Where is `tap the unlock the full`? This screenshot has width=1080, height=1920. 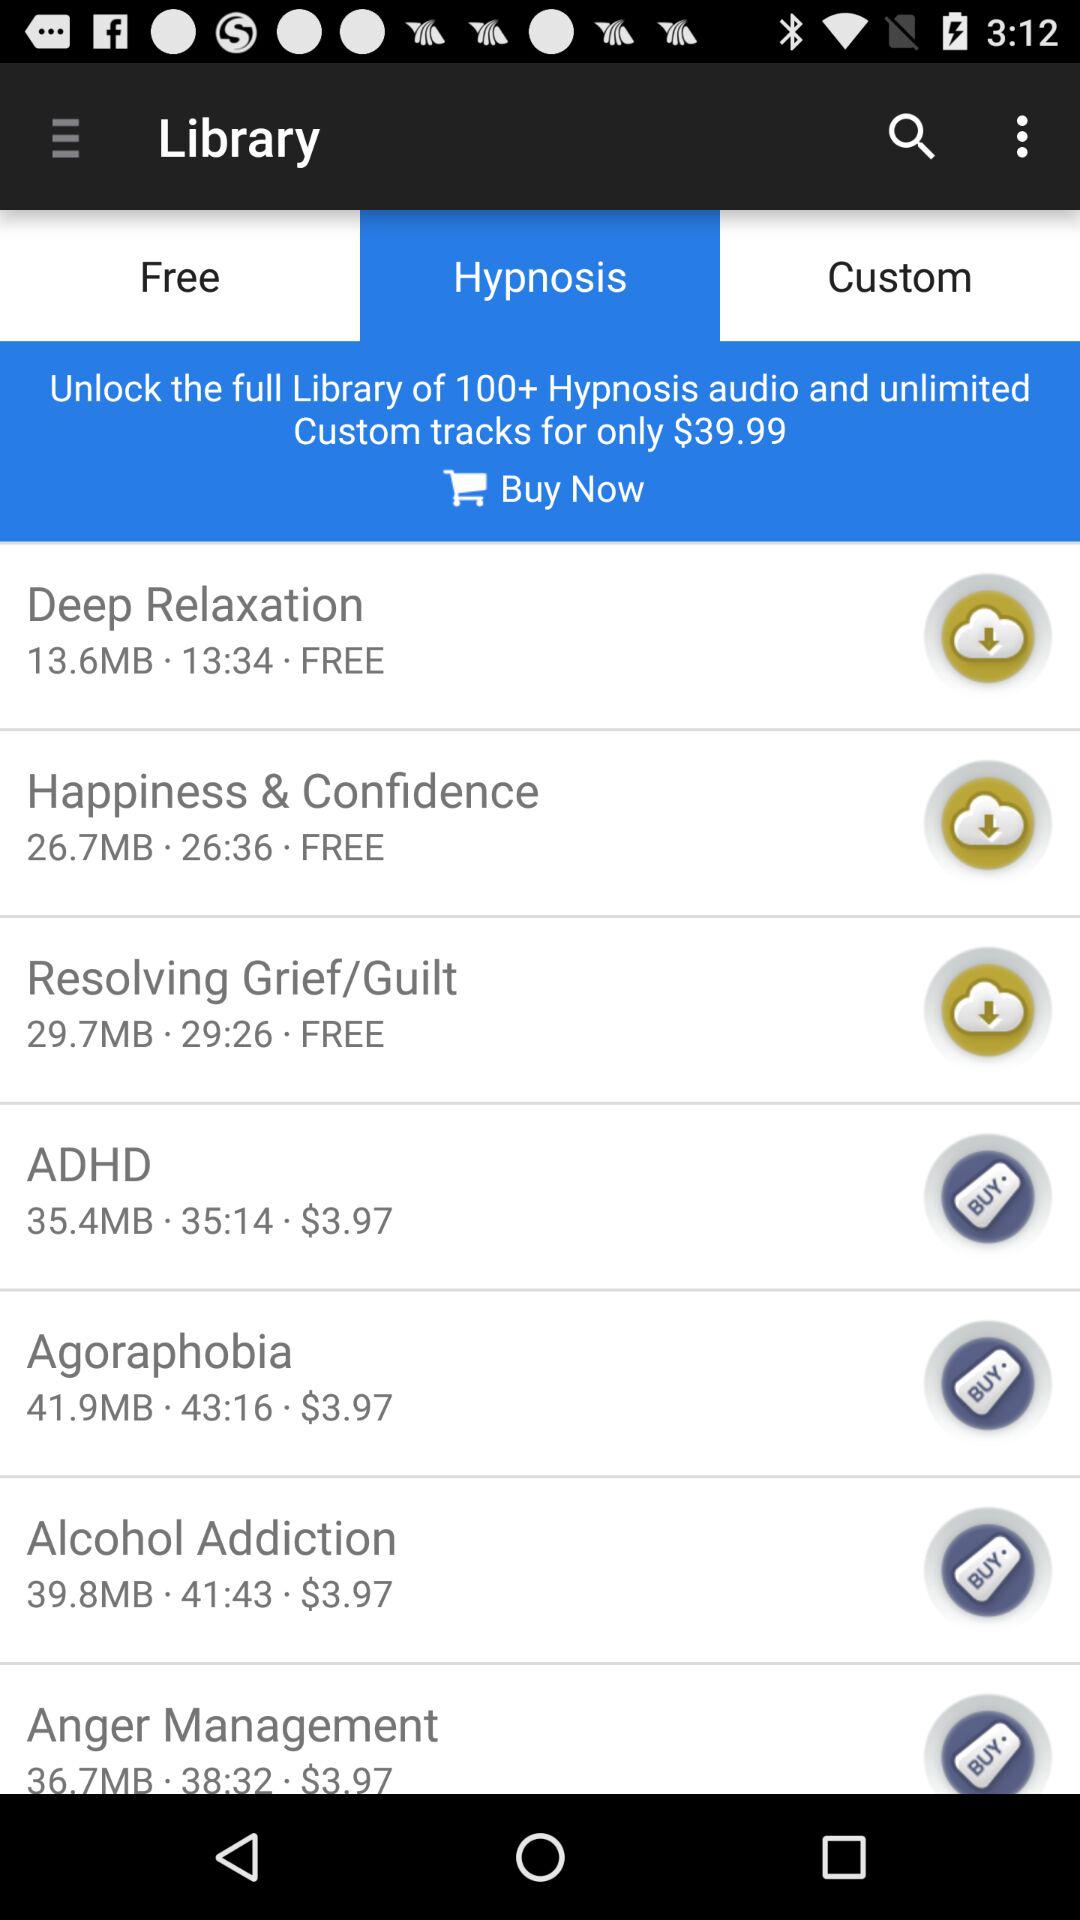
tap the unlock the full is located at coordinates (540, 408).